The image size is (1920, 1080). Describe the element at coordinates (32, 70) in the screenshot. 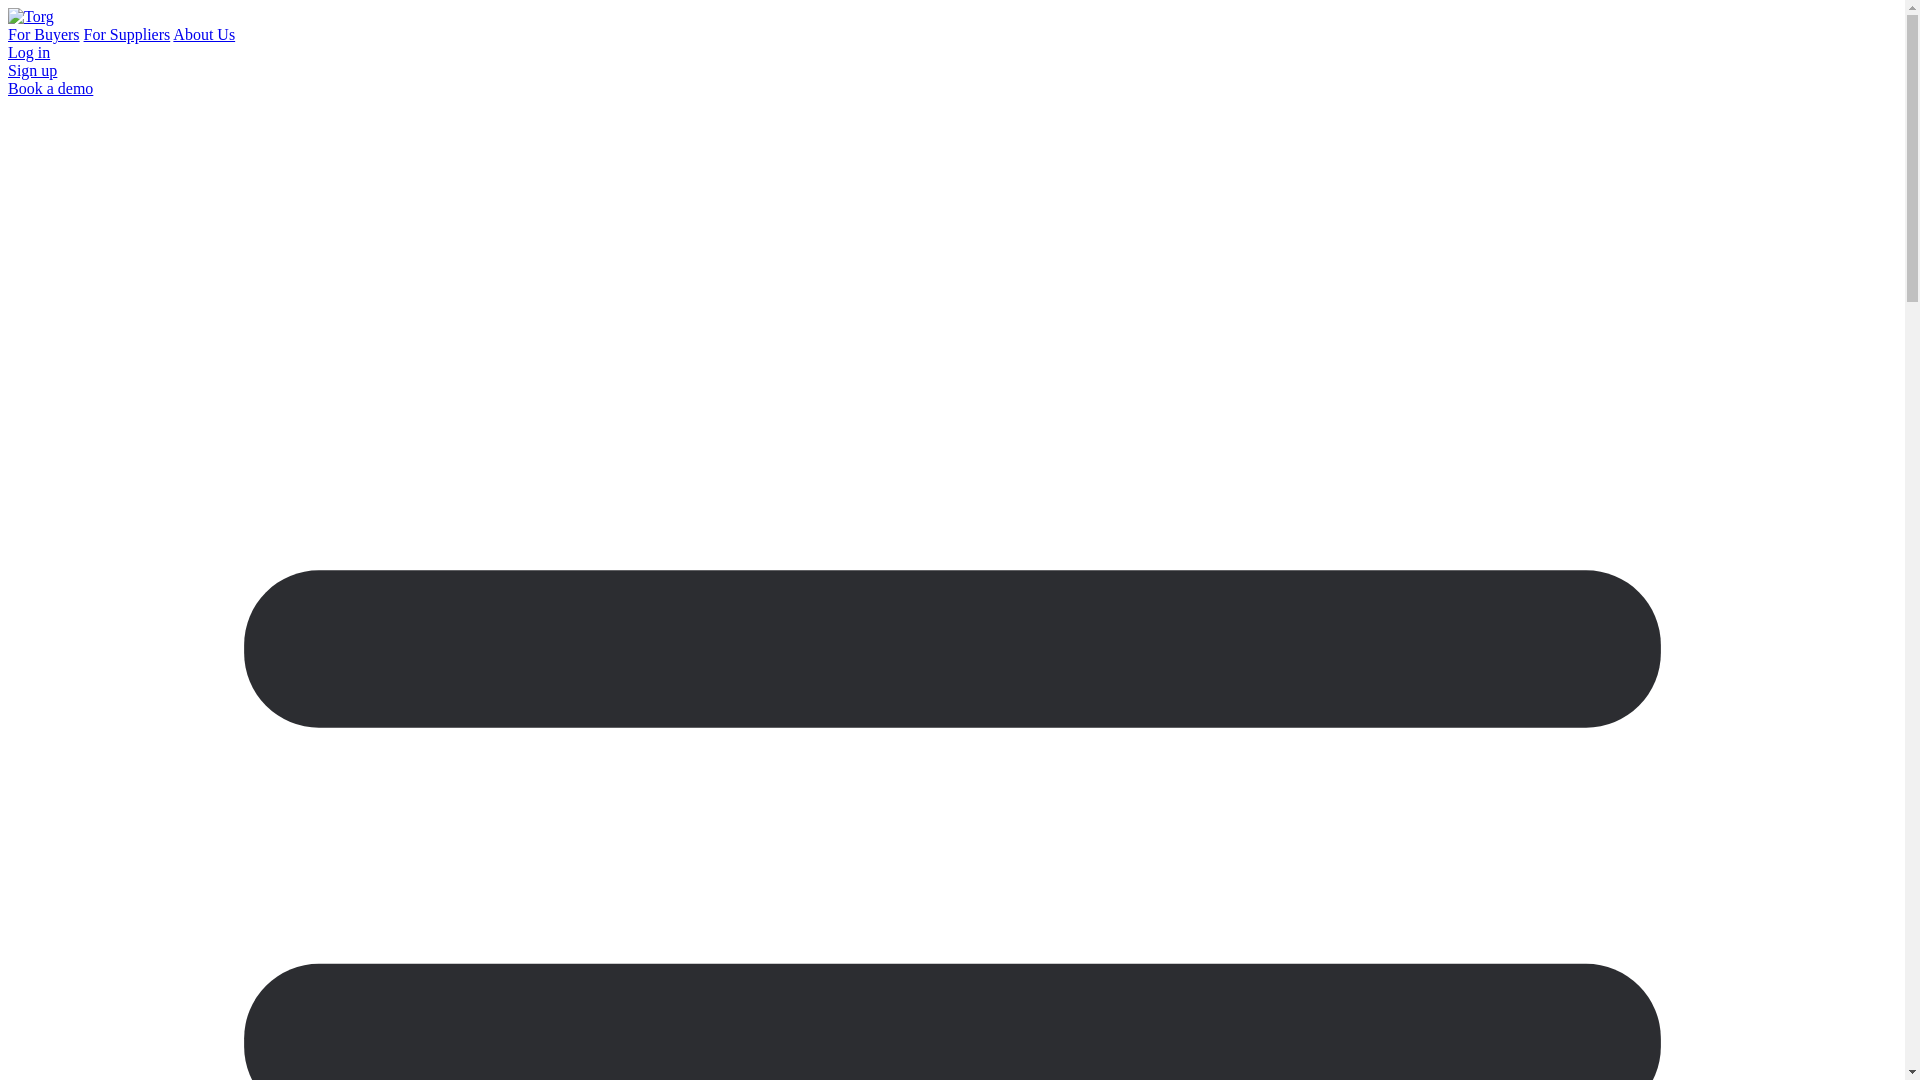

I see `Sign up` at that location.